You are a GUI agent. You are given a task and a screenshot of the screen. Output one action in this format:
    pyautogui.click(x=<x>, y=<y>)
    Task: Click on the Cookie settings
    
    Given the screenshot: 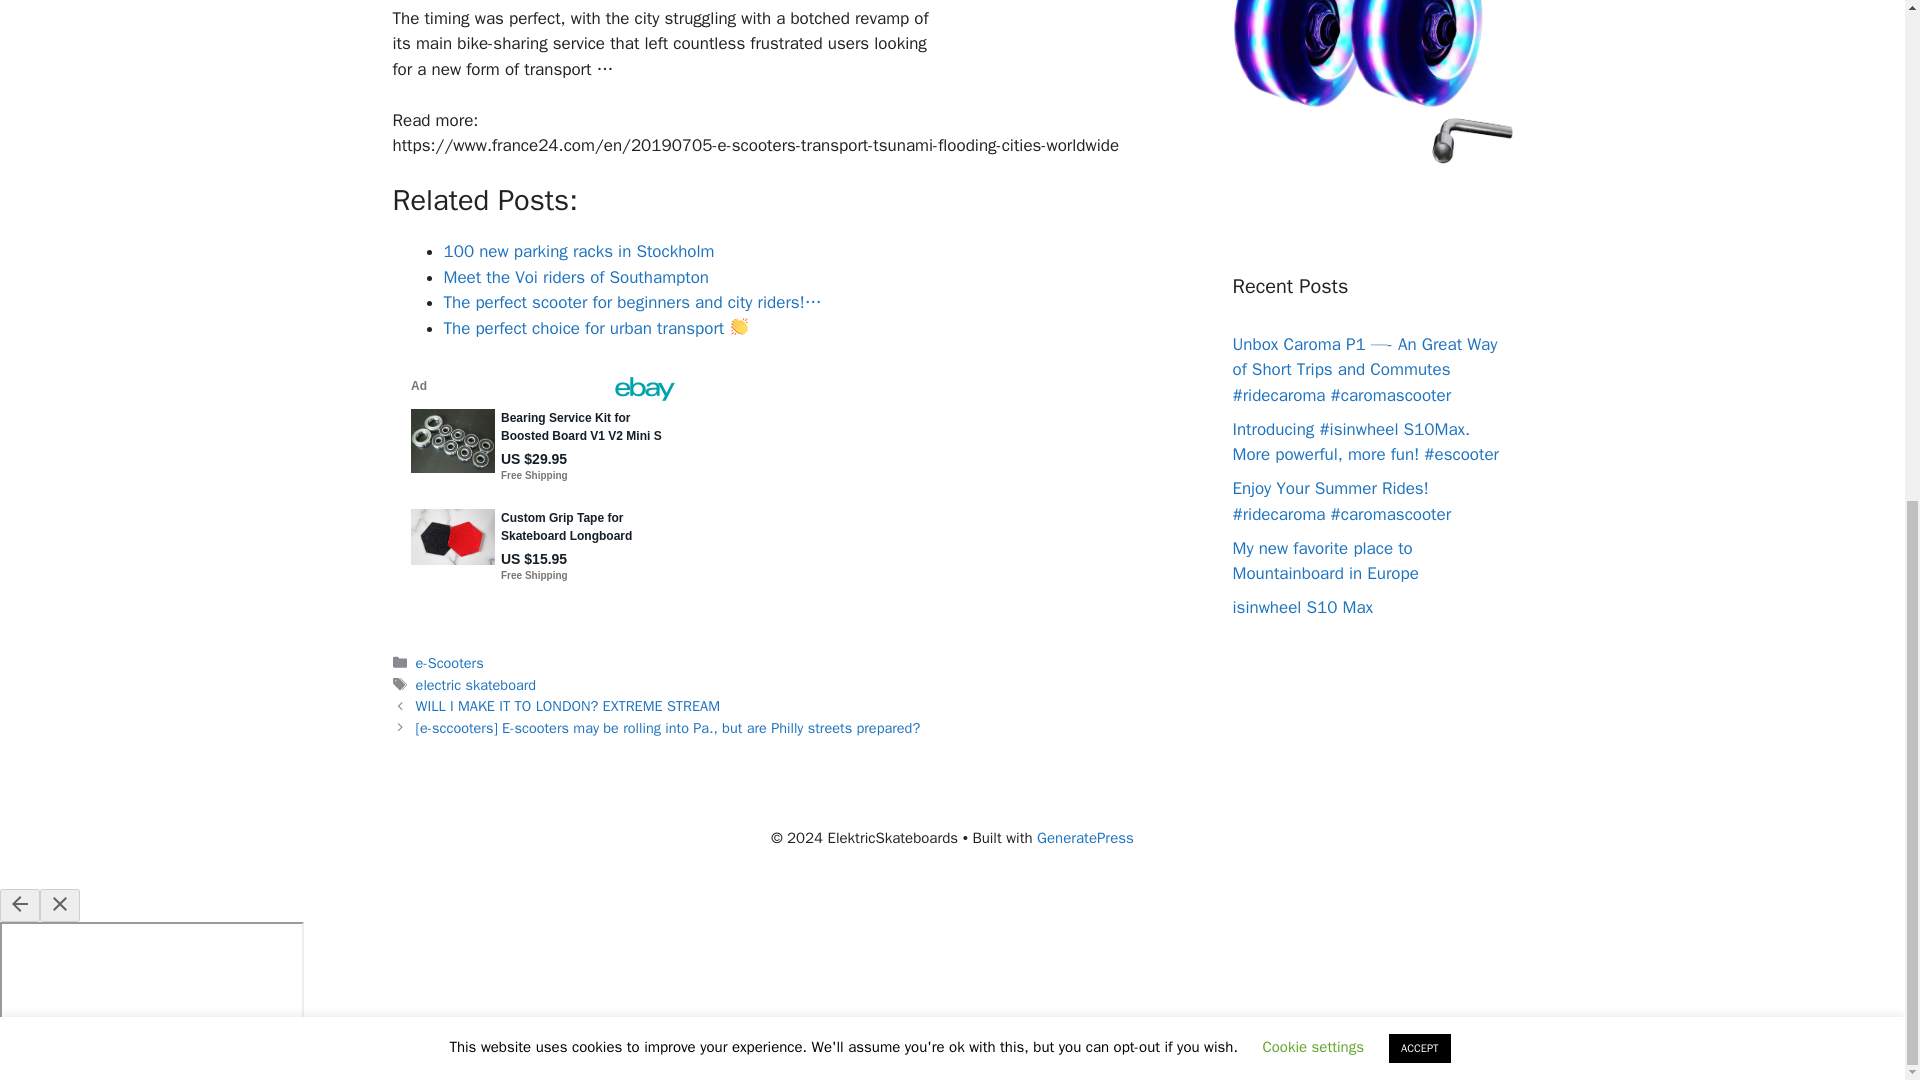 What is the action you would take?
    pyautogui.click(x=1312, y=114)
    